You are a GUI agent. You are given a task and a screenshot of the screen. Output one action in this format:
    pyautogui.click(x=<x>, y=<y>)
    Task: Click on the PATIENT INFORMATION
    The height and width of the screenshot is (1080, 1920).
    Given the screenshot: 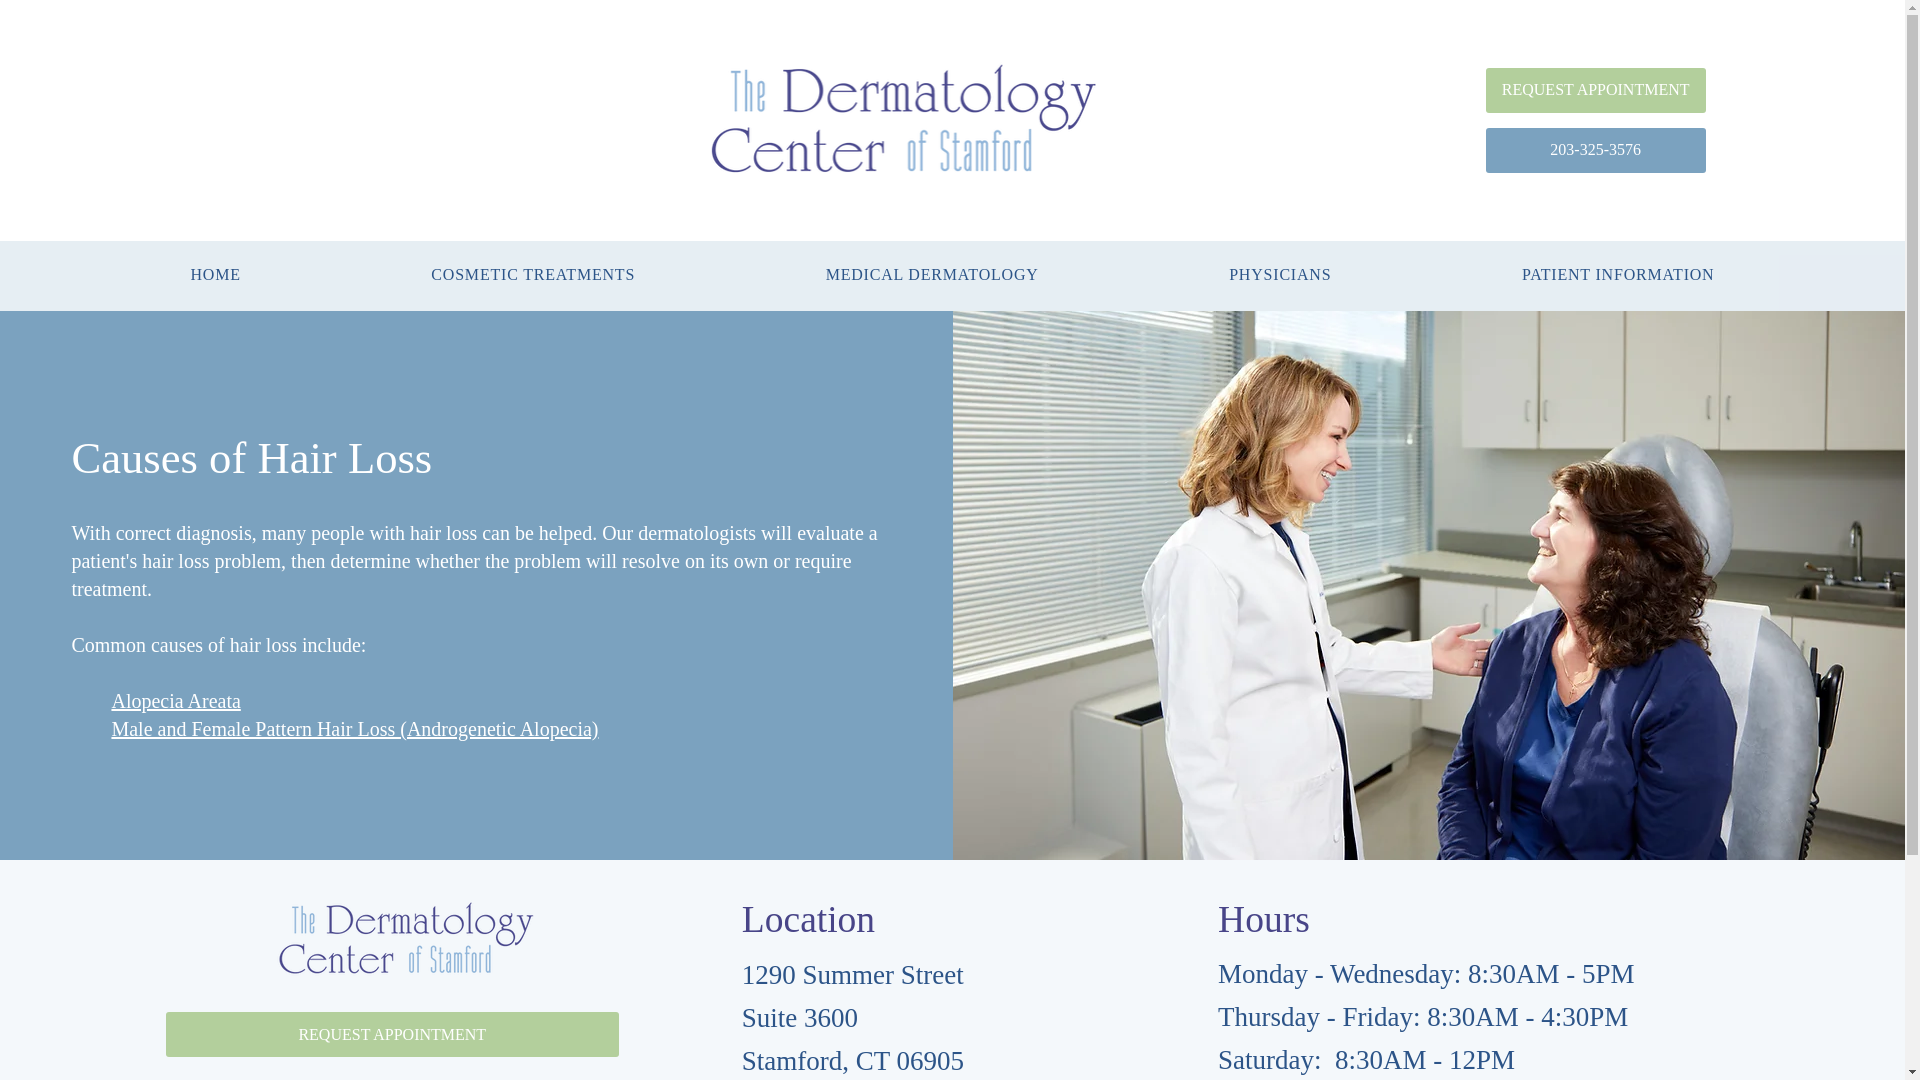 What is the action you would take?
    pyautogui.click(x=1618, y=274)
    